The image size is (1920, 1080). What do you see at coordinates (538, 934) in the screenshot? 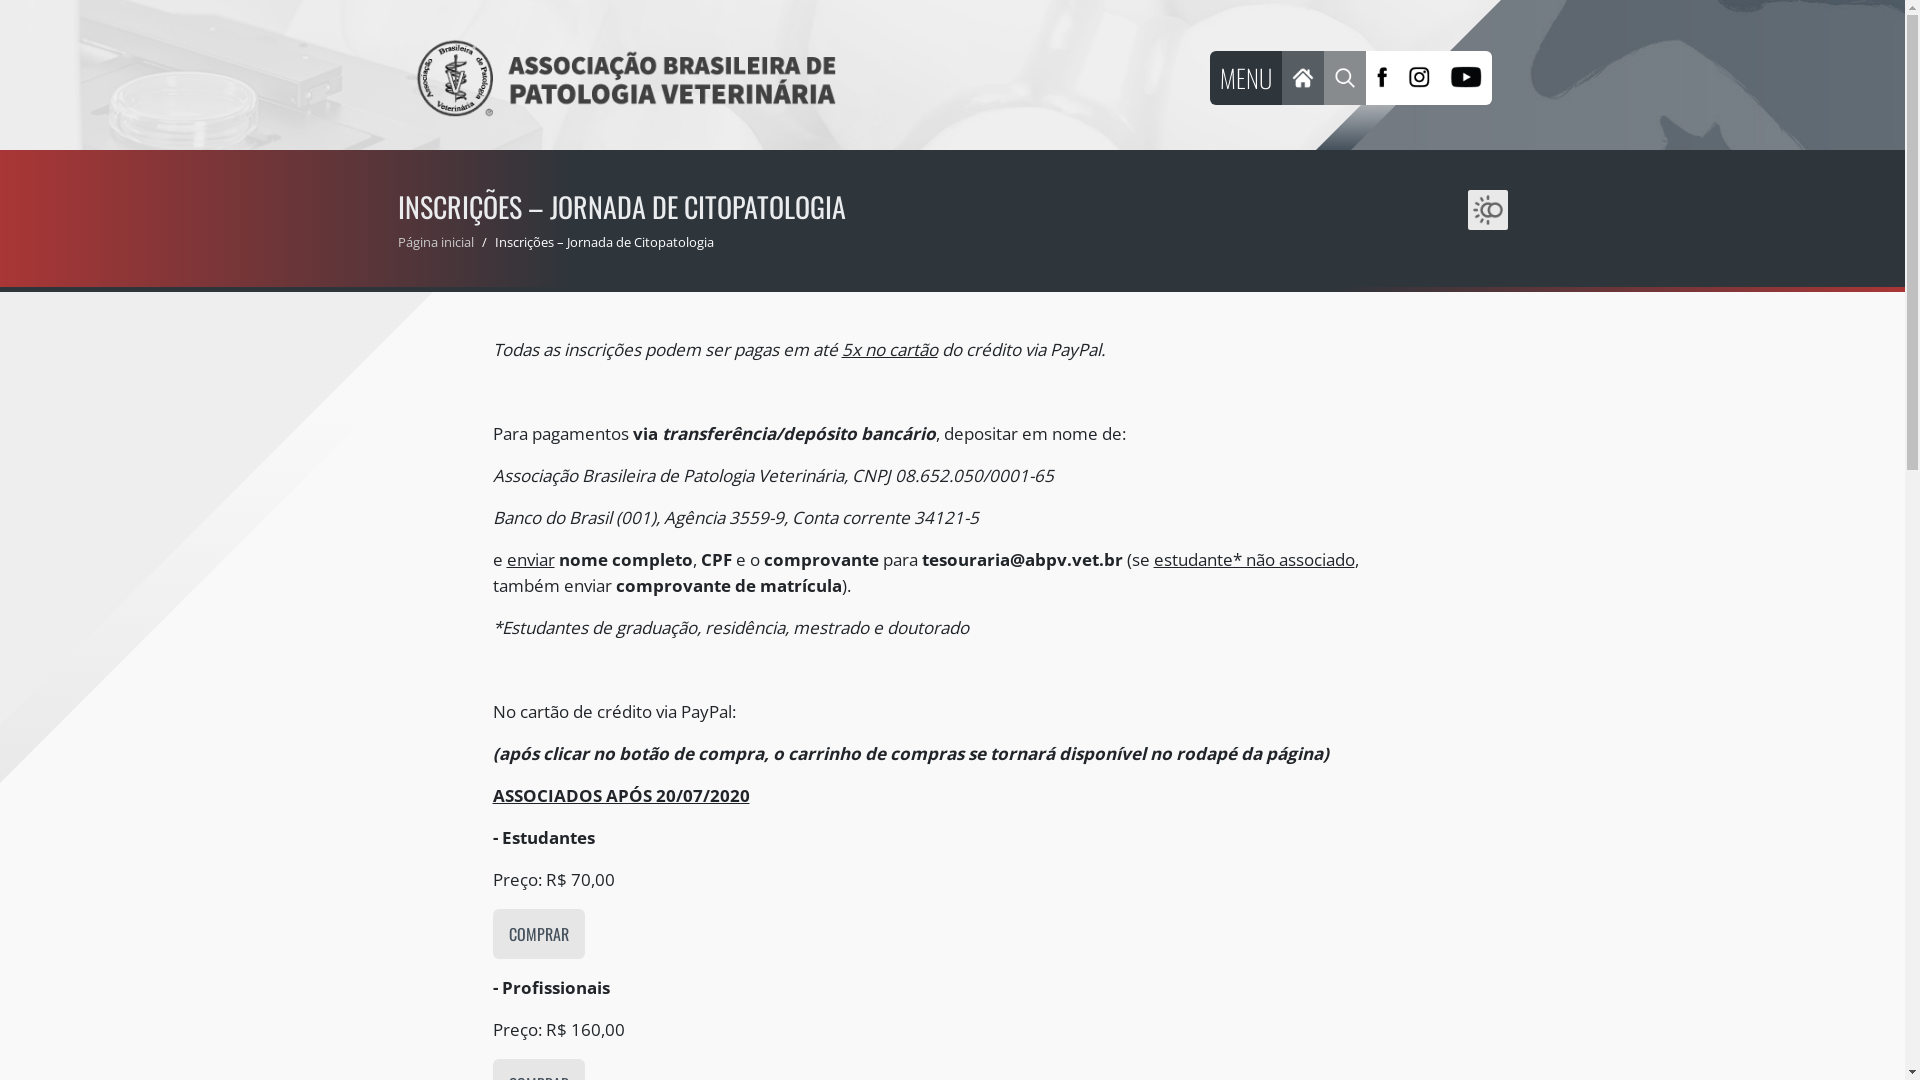
I see `Comprar` at bounding box center [538, 934].